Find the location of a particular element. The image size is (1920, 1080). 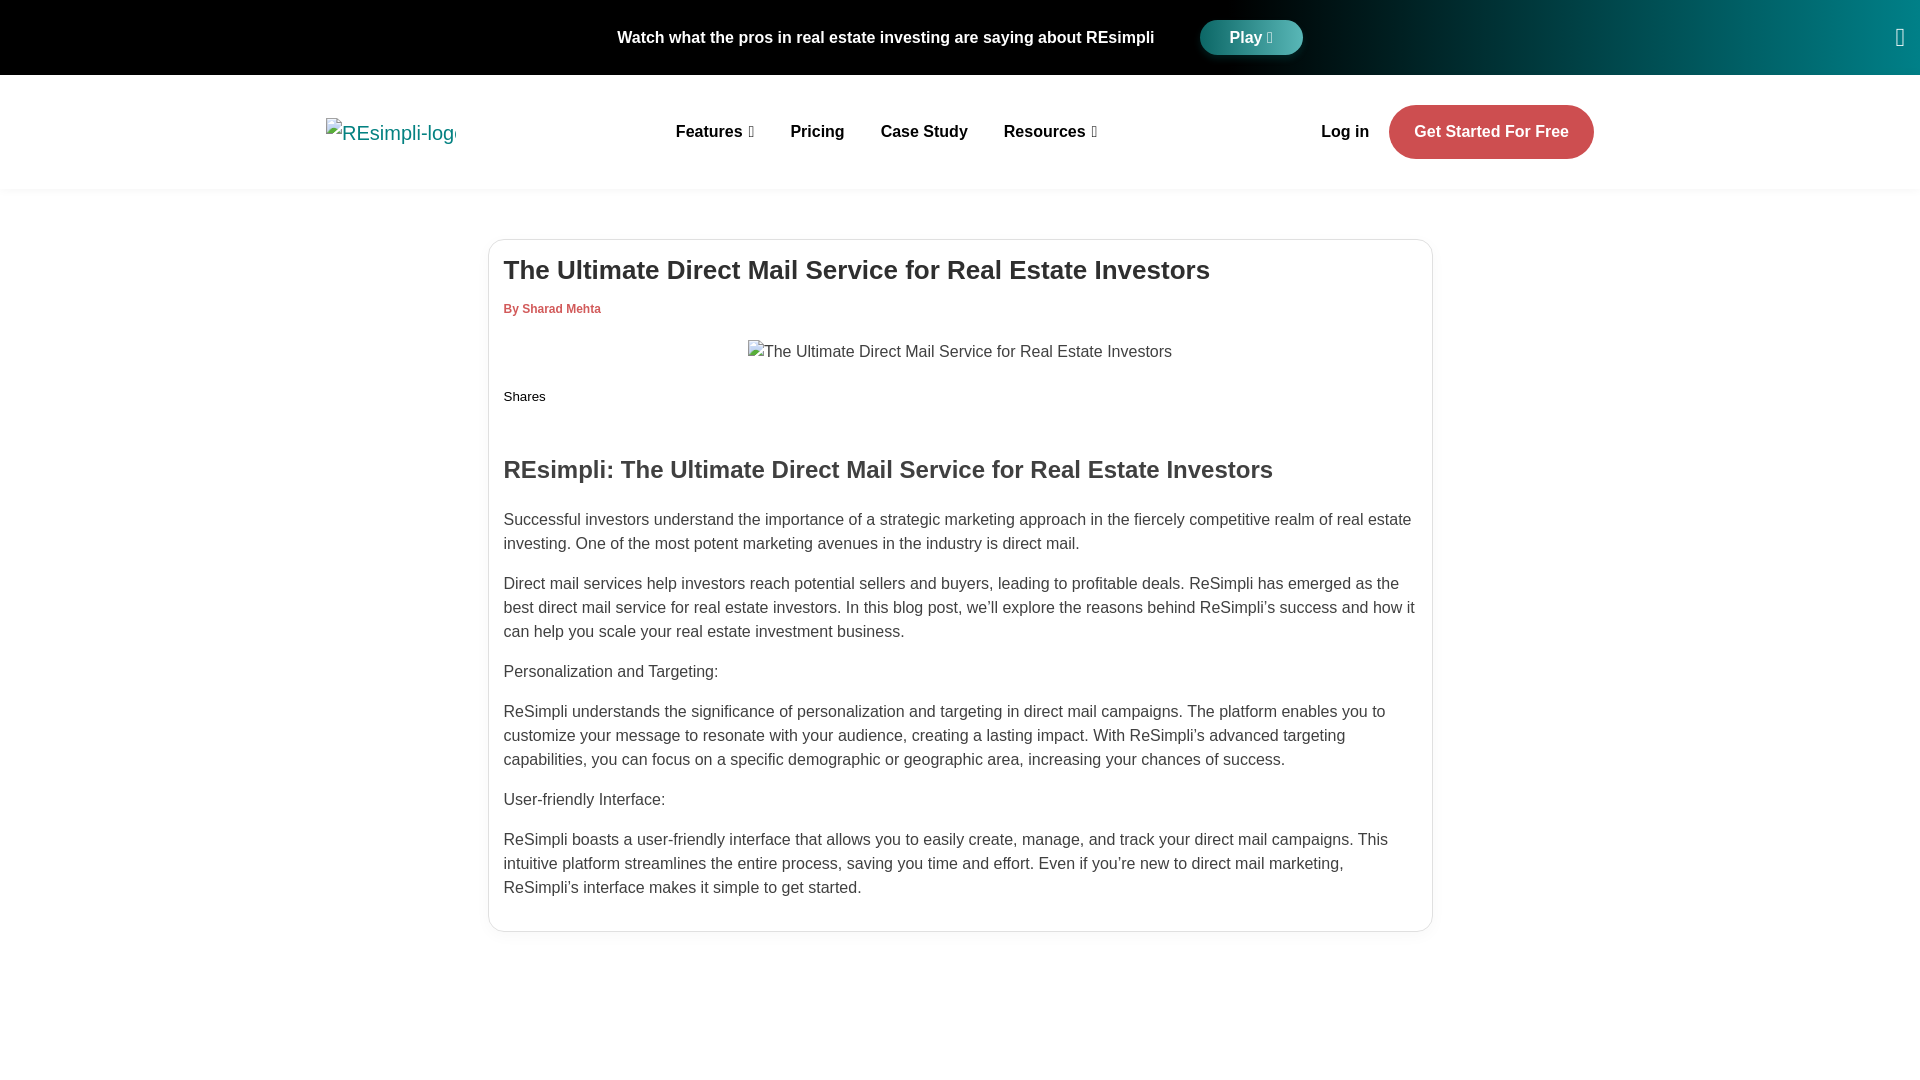

Log in is located at coordinates (1344, 132).